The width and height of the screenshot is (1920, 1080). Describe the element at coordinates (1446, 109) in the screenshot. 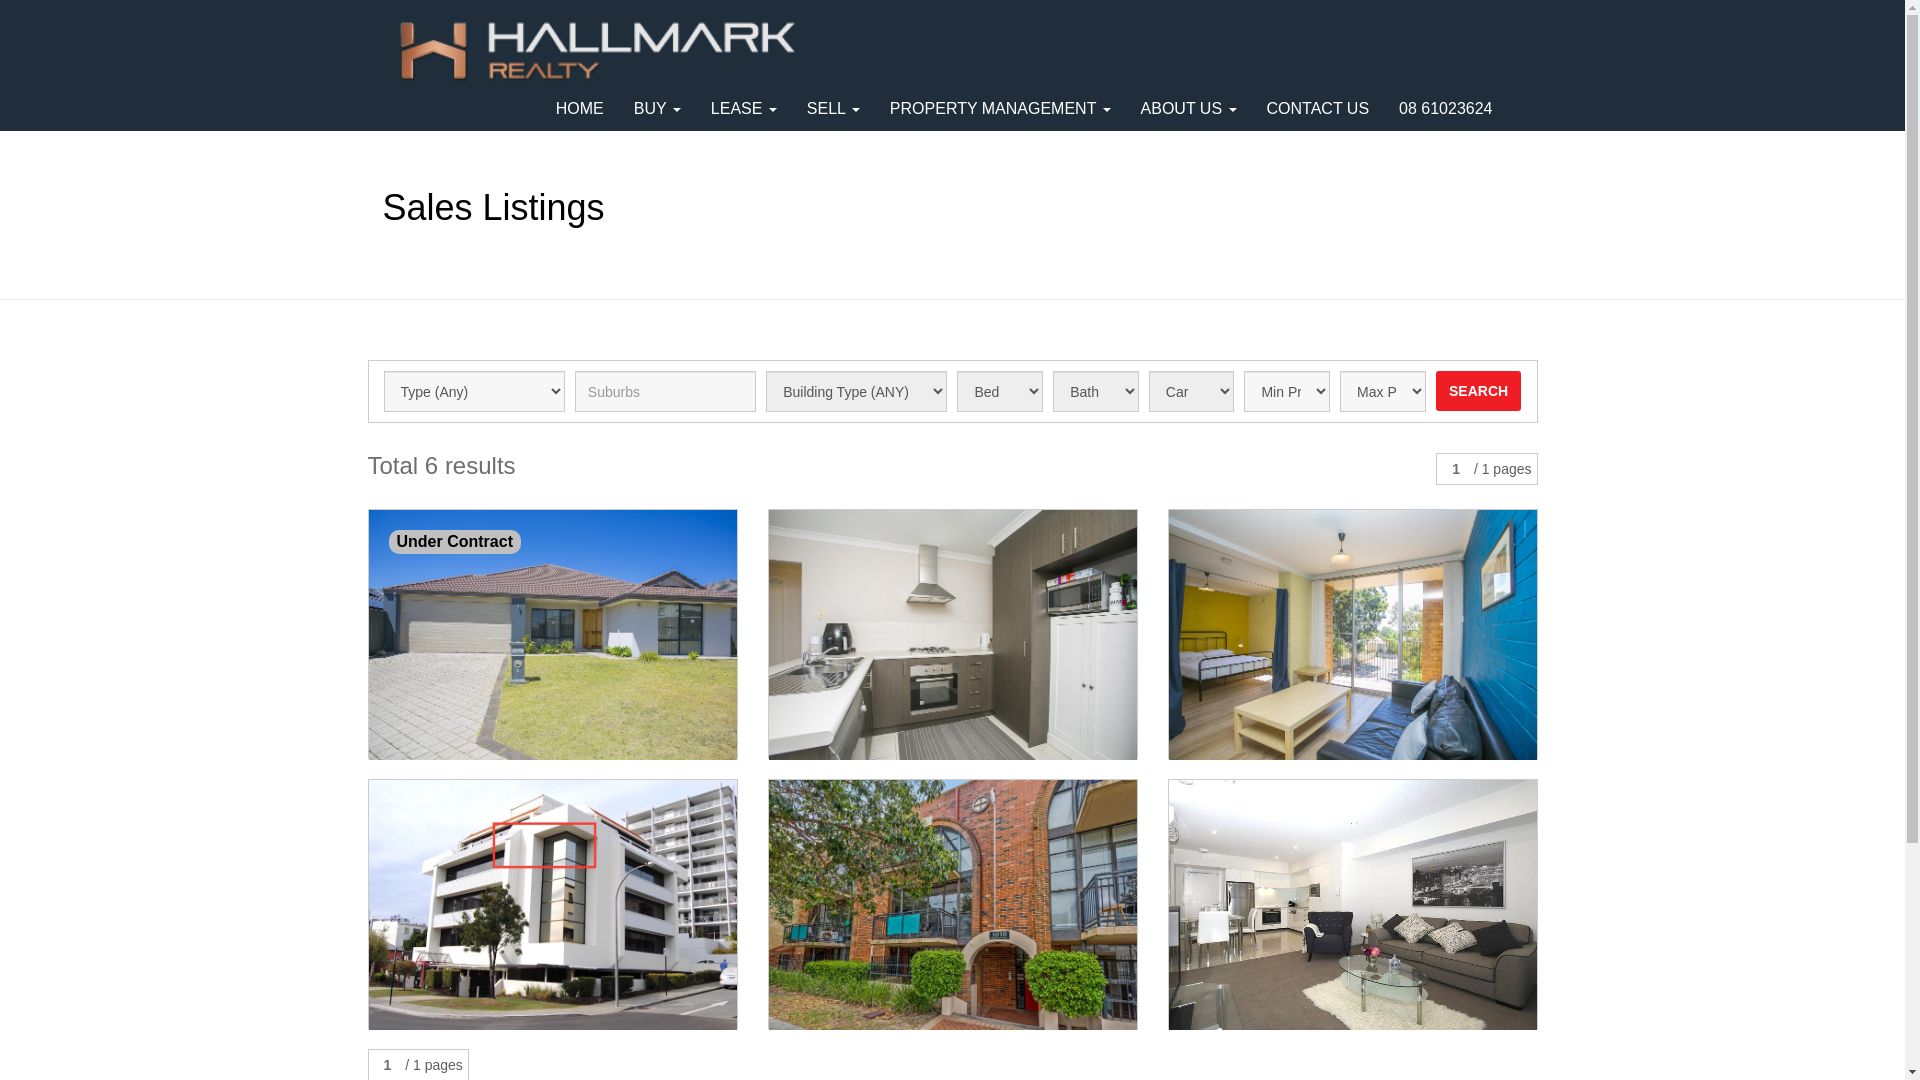

I see `08 61023624` at that location.